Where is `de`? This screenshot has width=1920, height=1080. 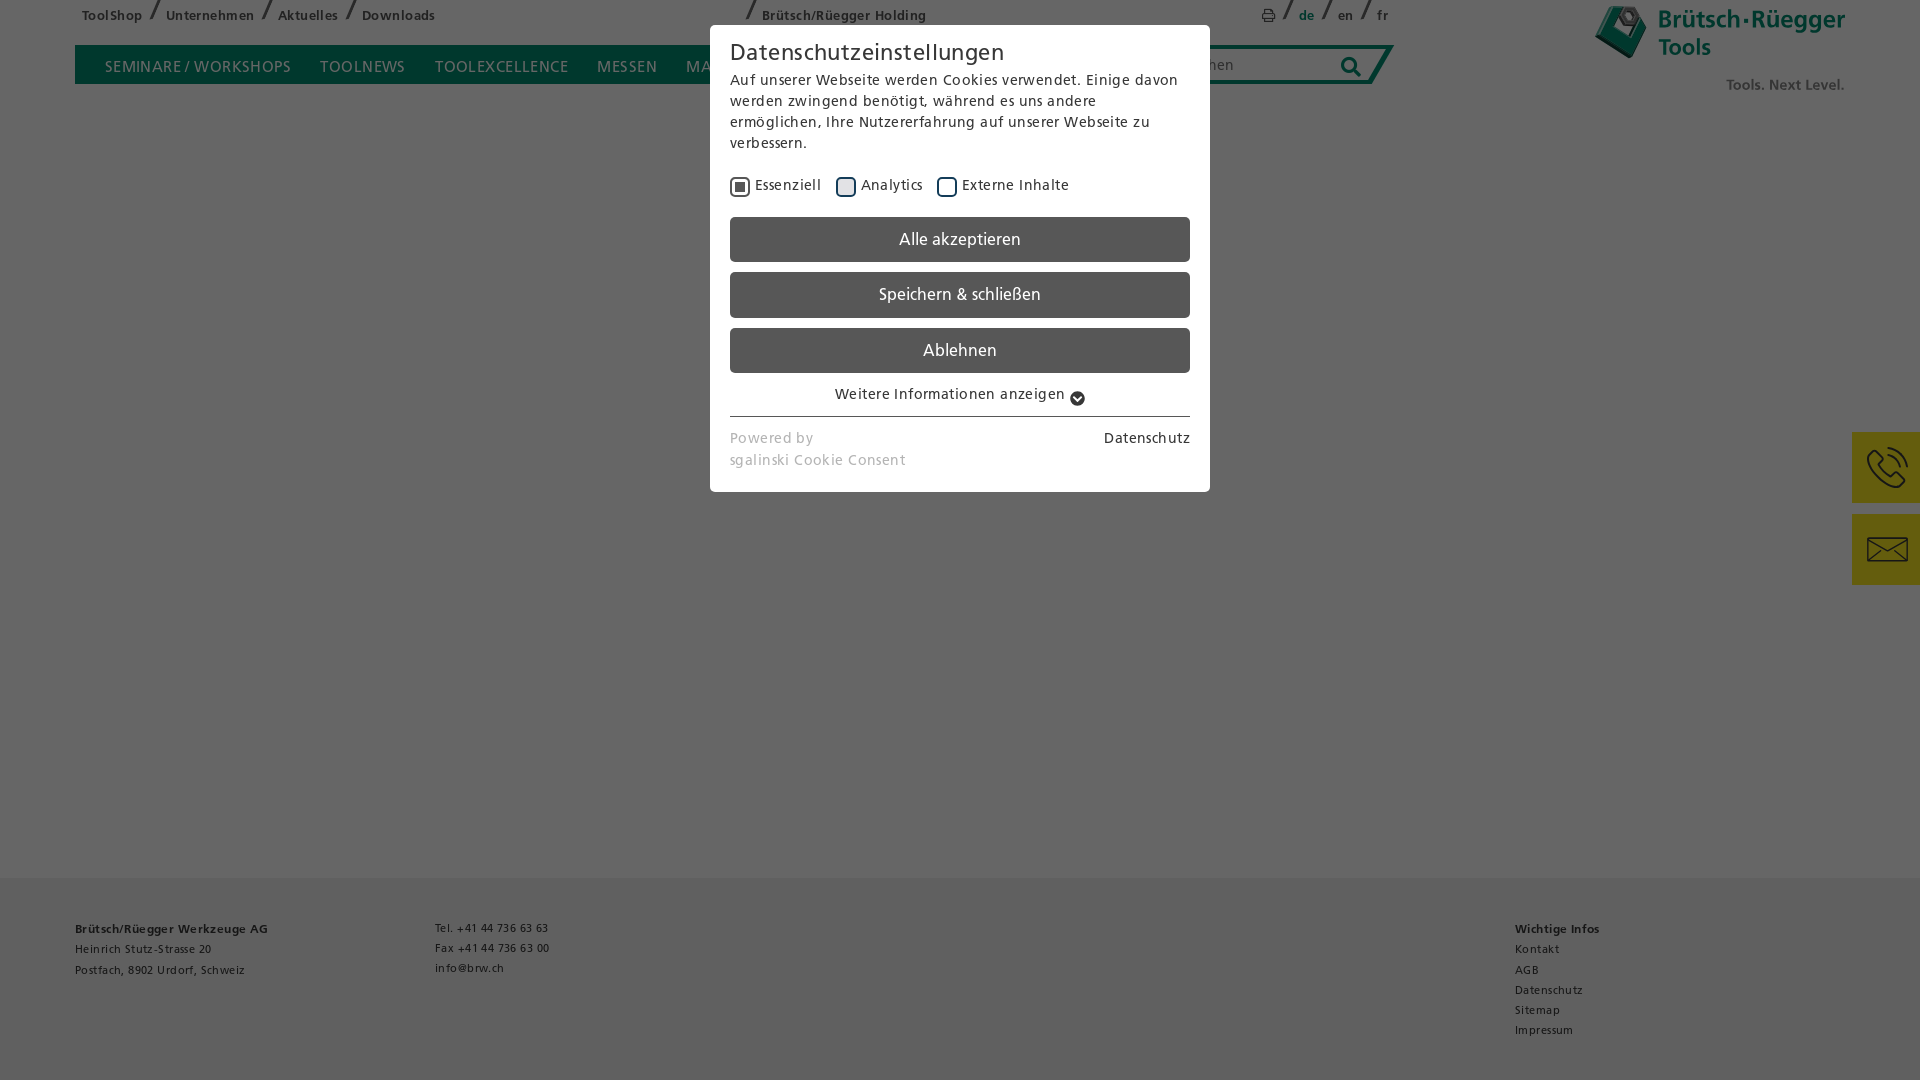 de is located at coordinates (1307, 16).